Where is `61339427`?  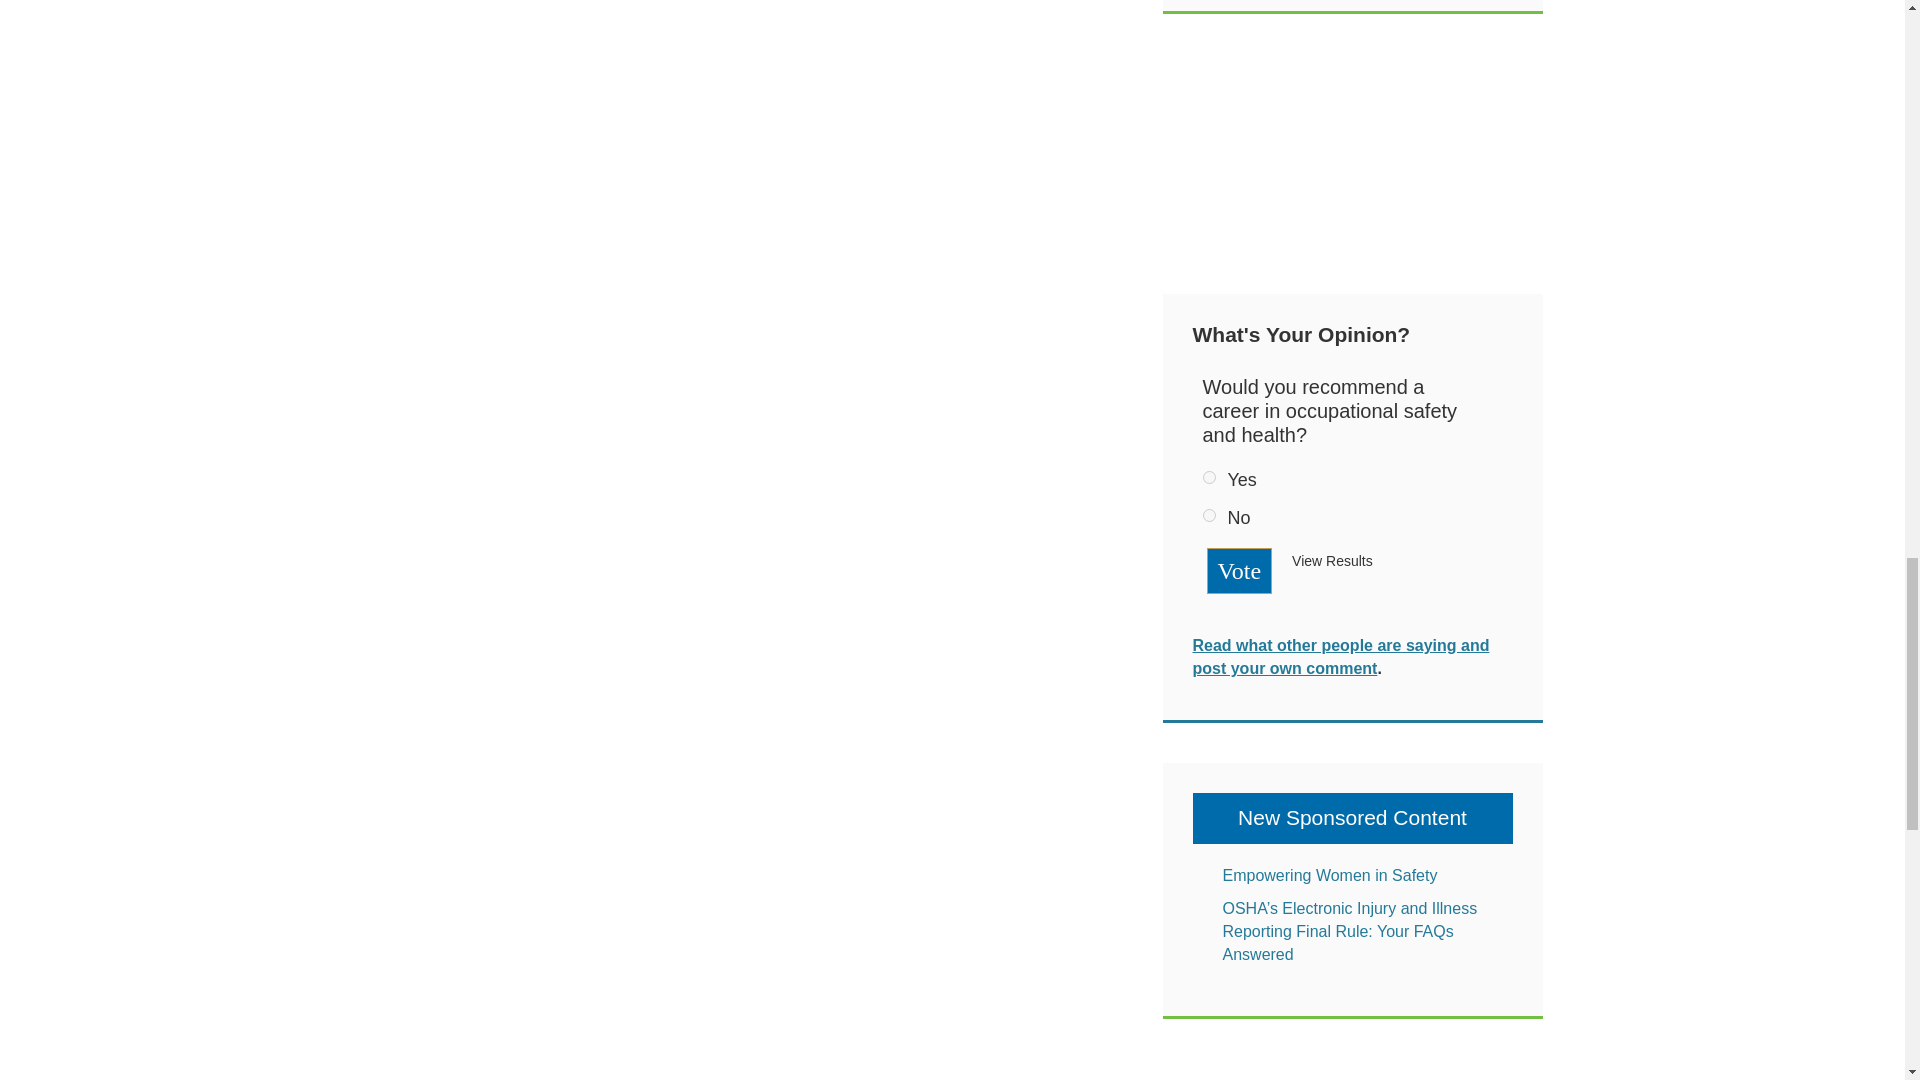 61339427 is located at coordinates (1208, 476).